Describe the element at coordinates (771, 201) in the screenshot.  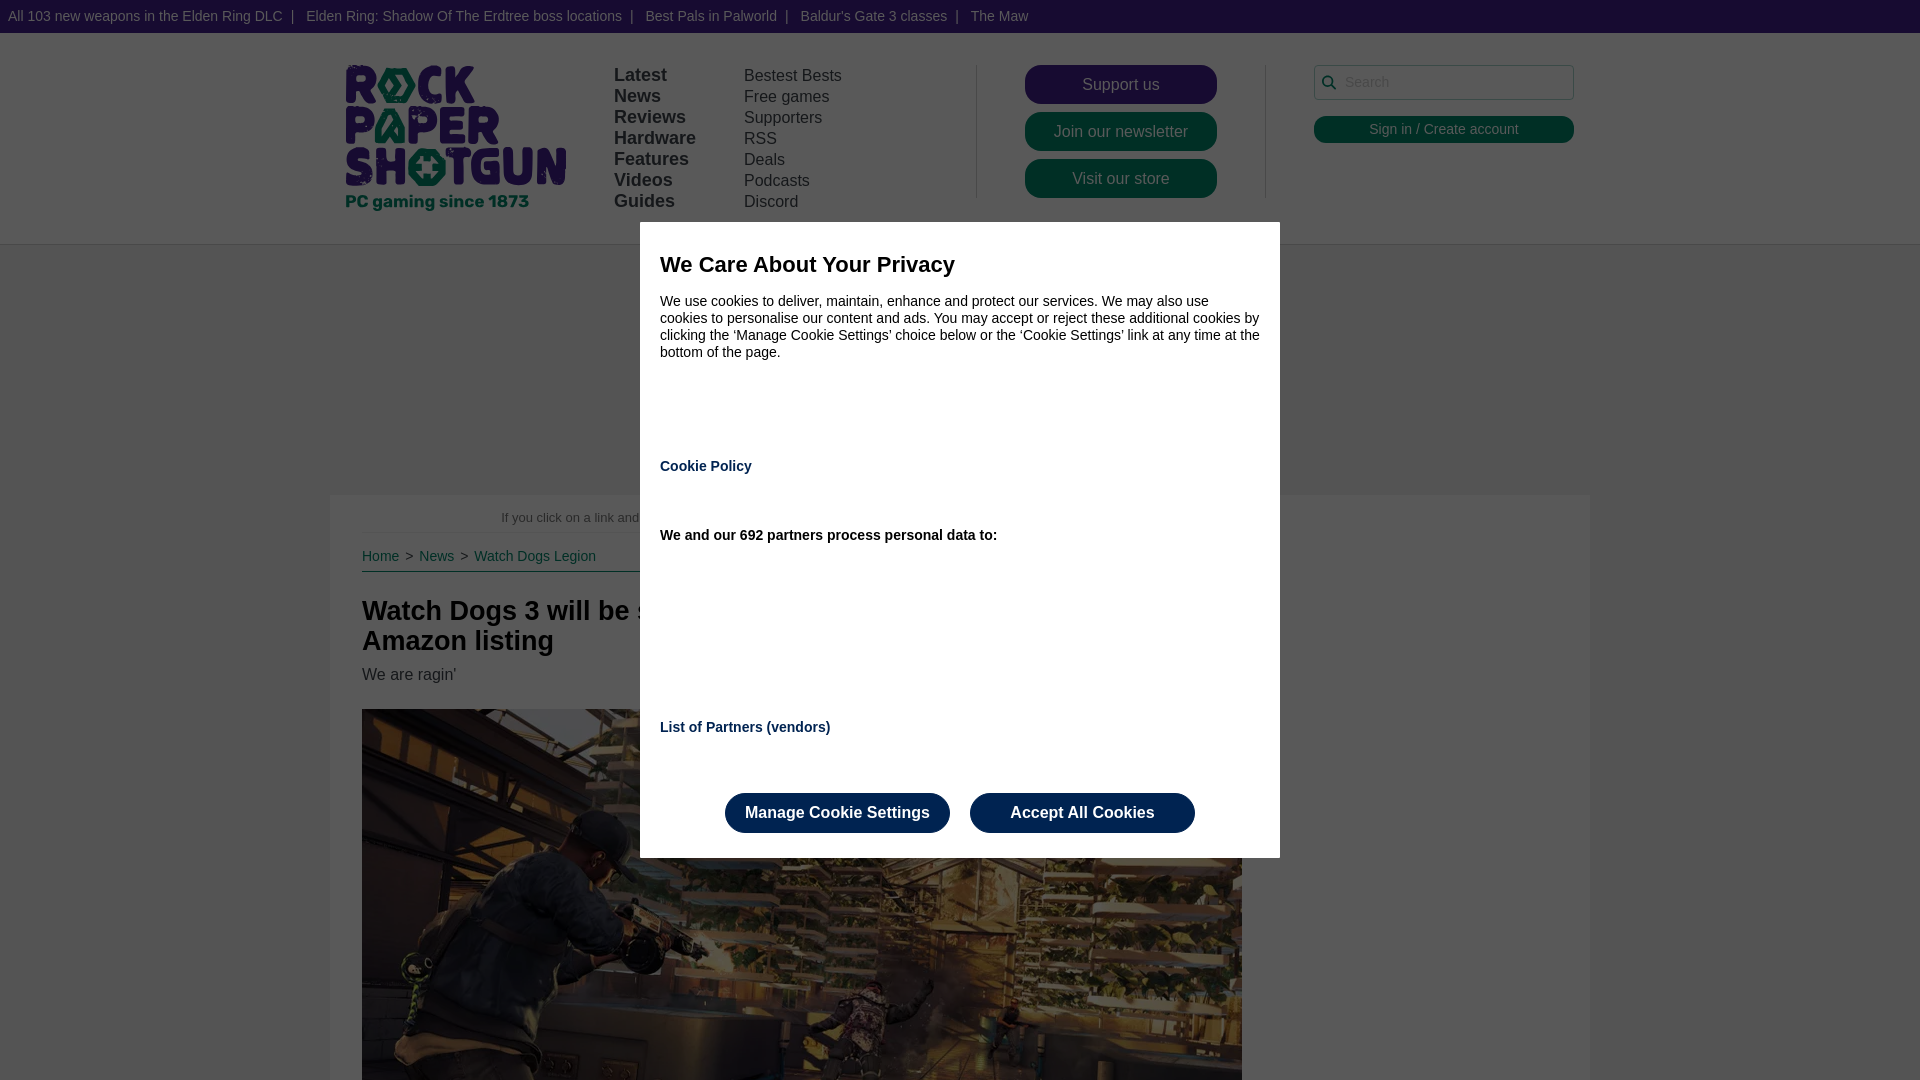
I see `Discord` at that location.